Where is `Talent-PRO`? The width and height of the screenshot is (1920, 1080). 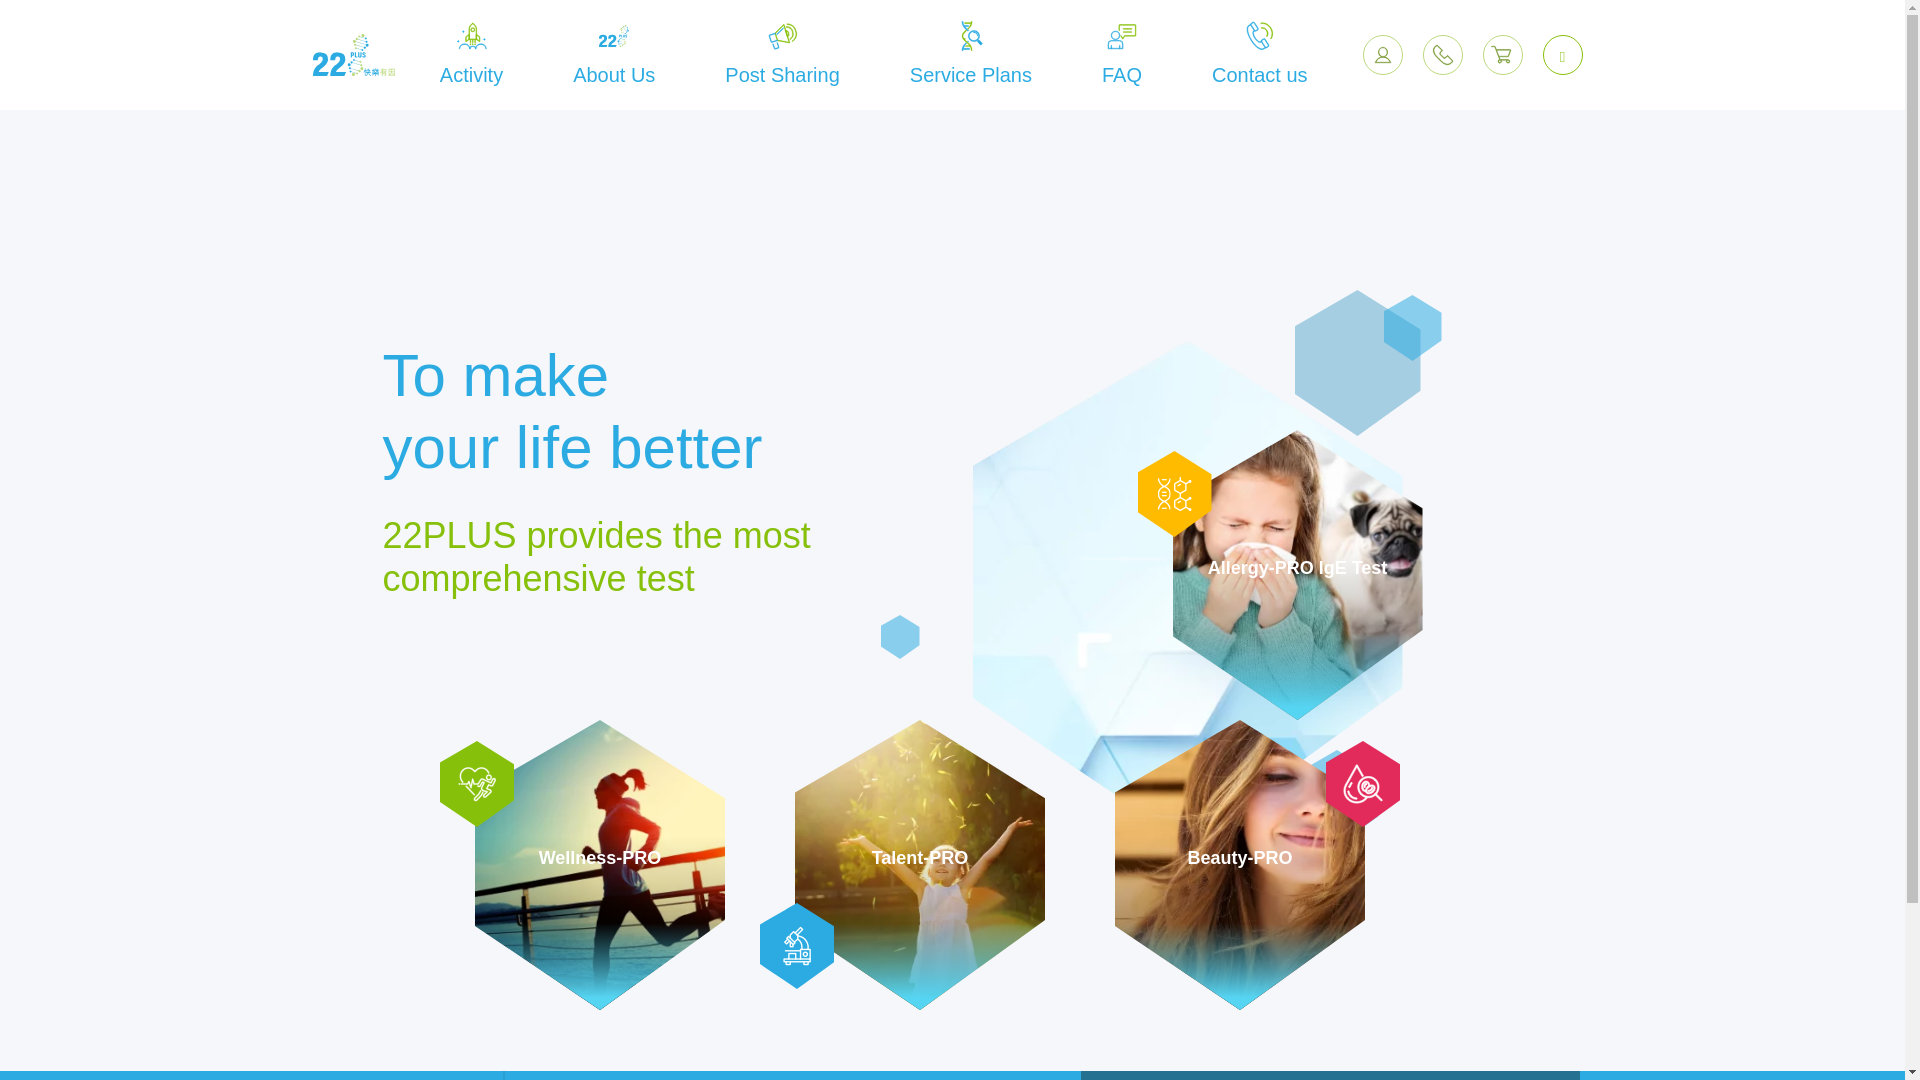 Talent-PRO is located at coordinates (920, 865).